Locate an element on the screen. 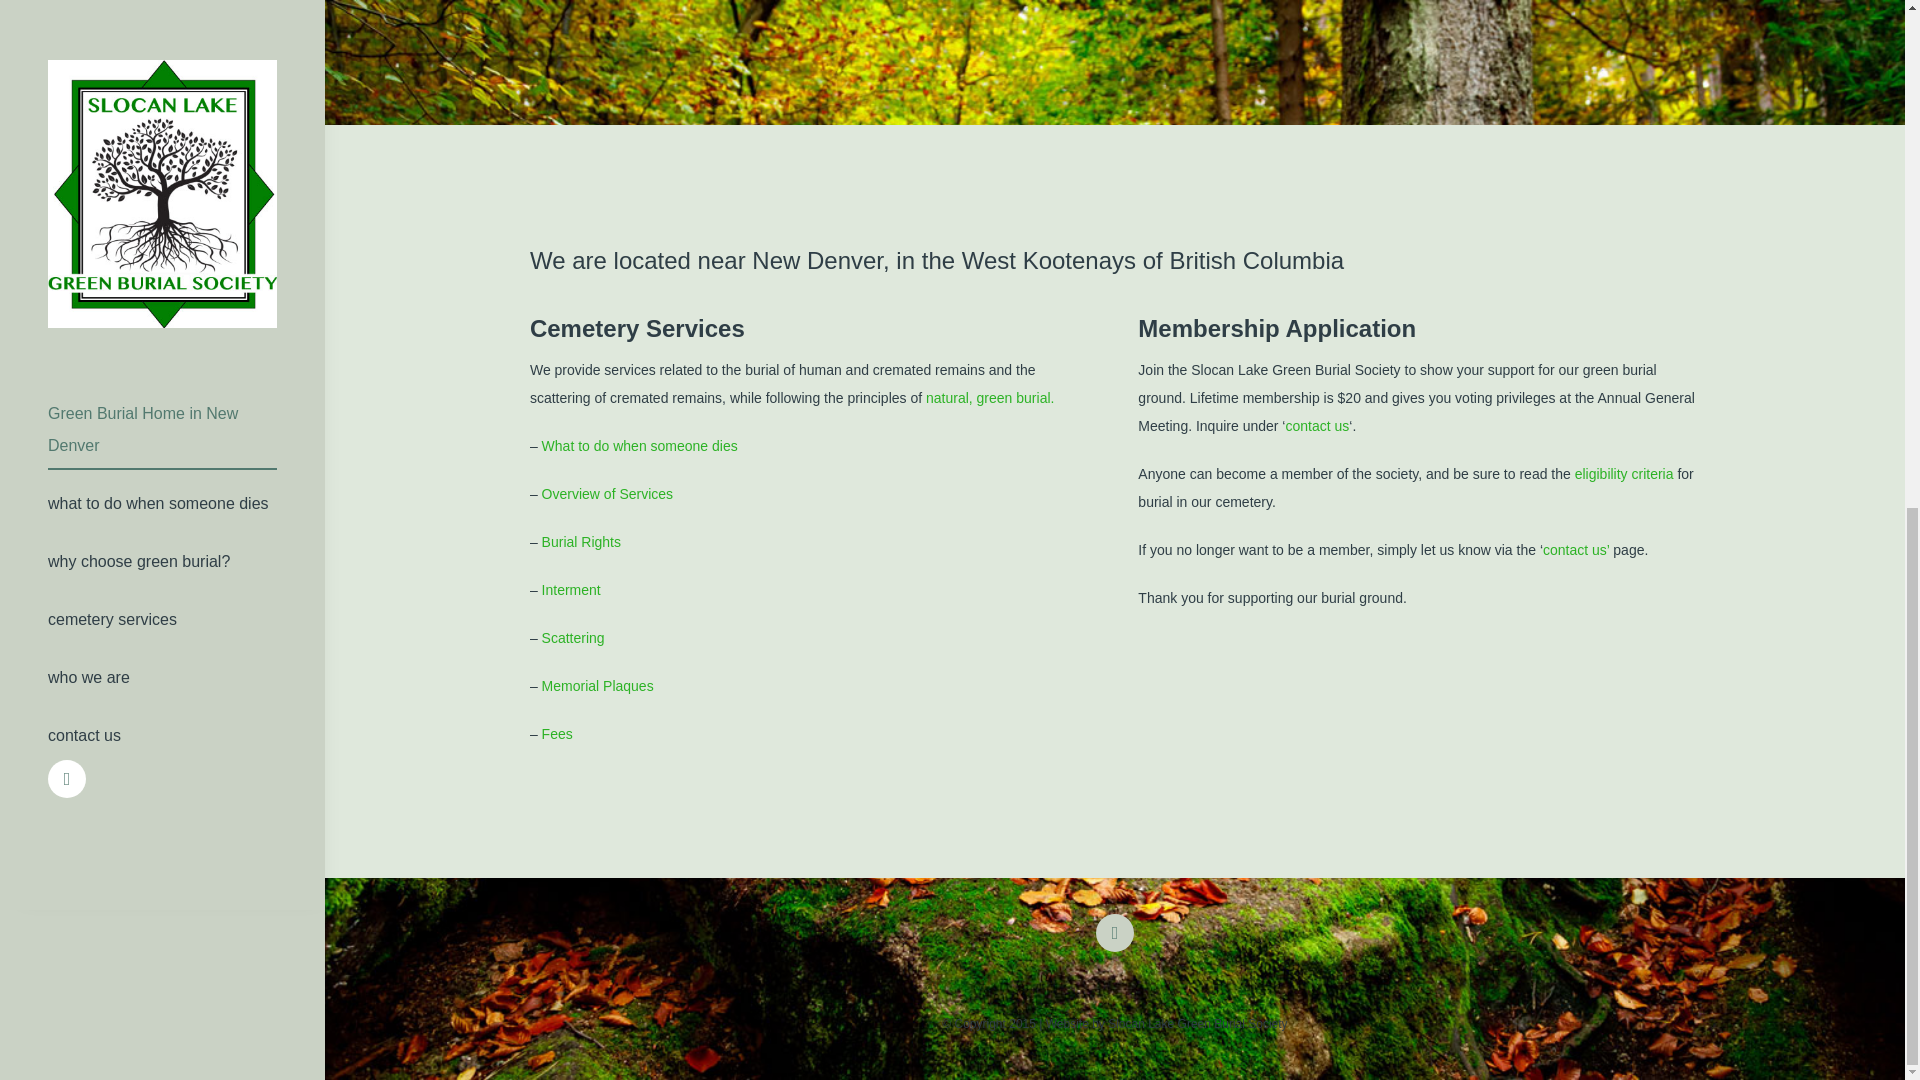  Scattering is located at coordinates (572, 637).